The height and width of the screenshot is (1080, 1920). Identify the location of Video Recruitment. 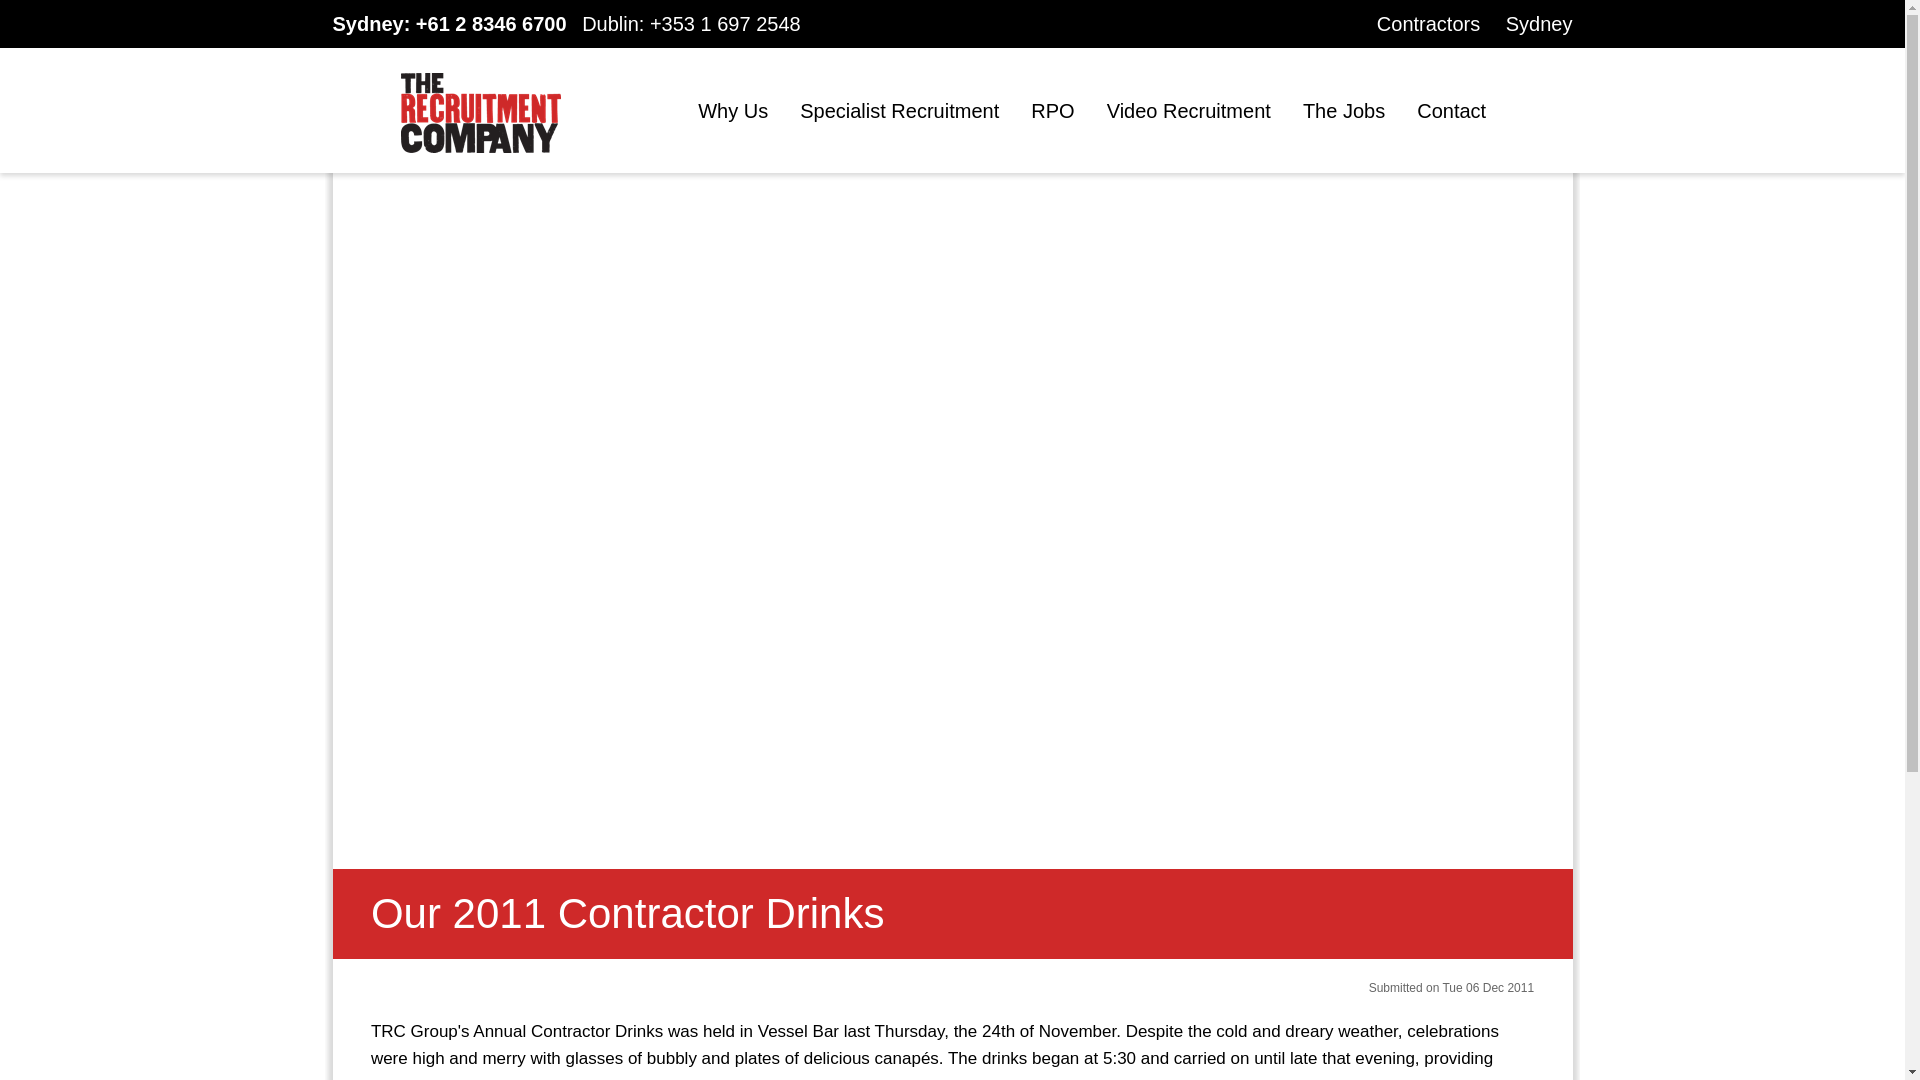
(1189, 111).